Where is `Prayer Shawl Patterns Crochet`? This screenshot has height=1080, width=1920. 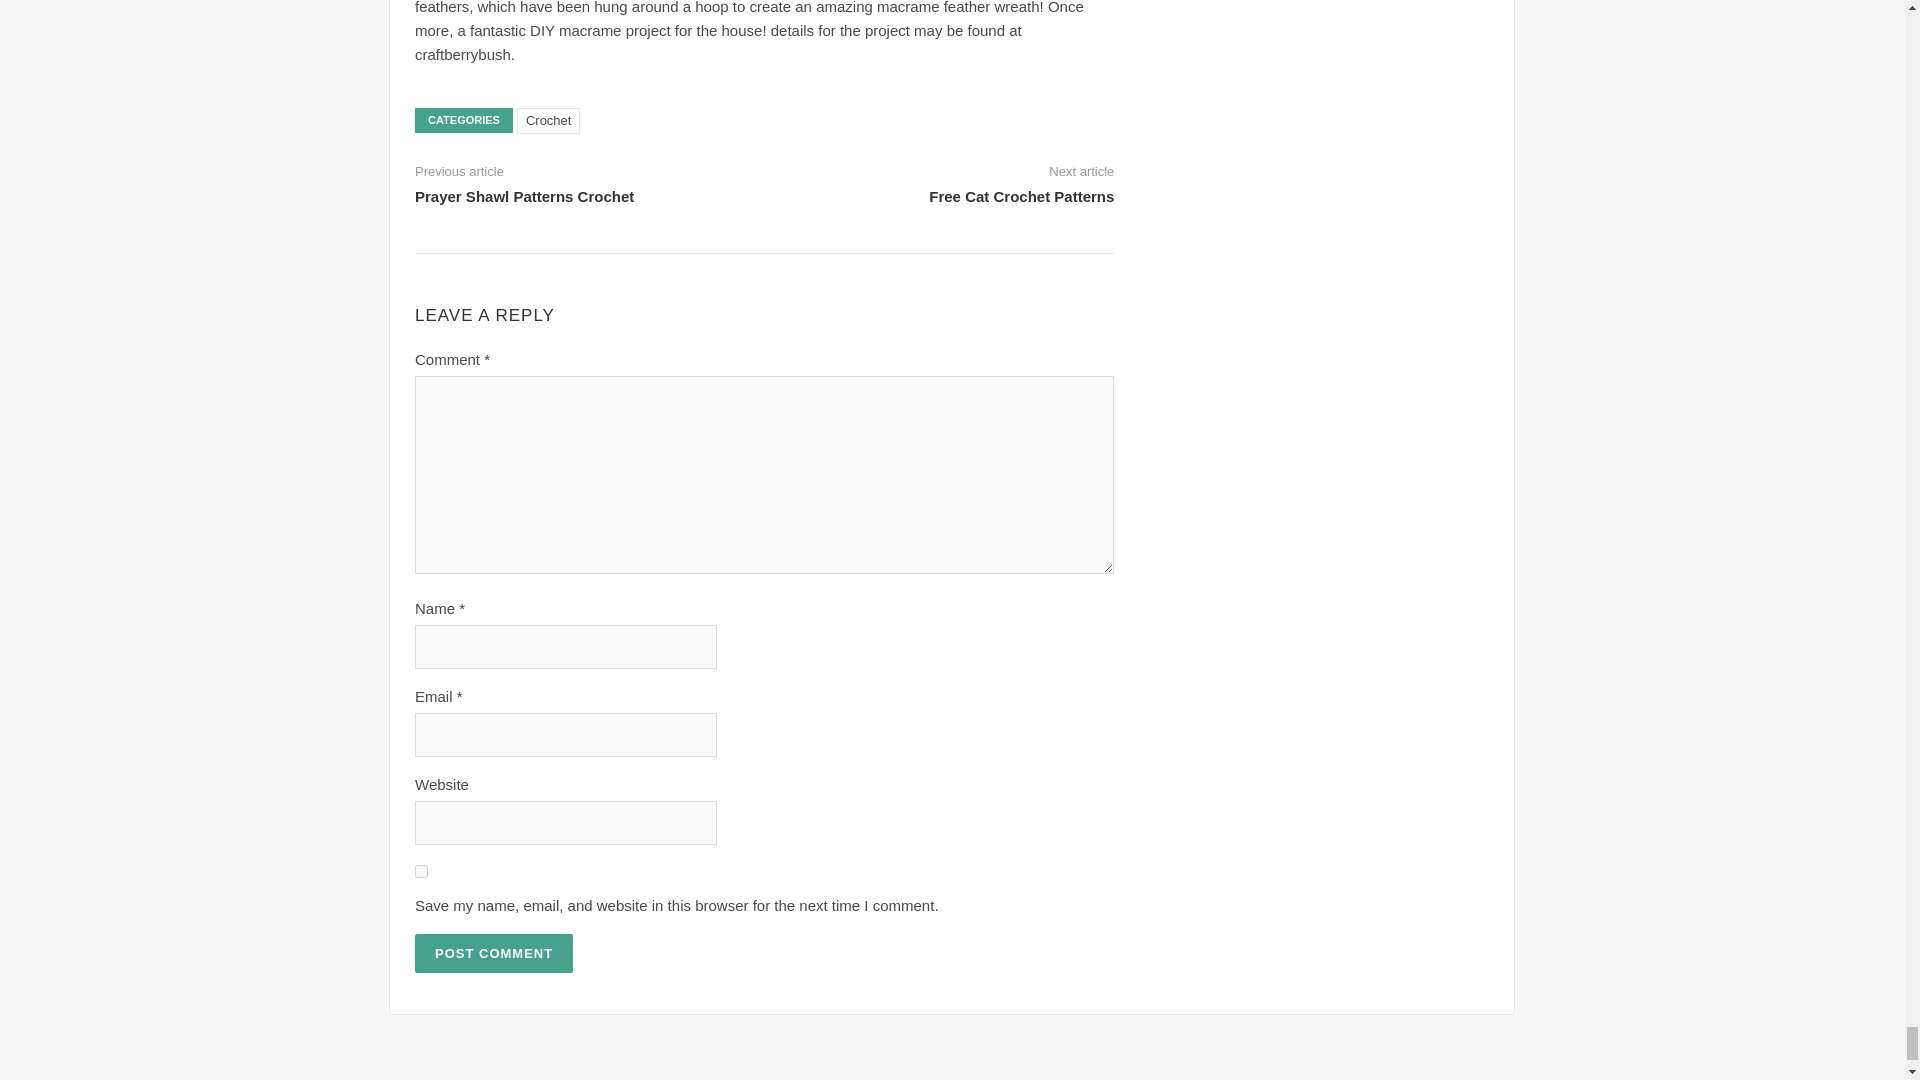
Prayer Shawl Patterns Crochet is located at coordinates (524, 196).